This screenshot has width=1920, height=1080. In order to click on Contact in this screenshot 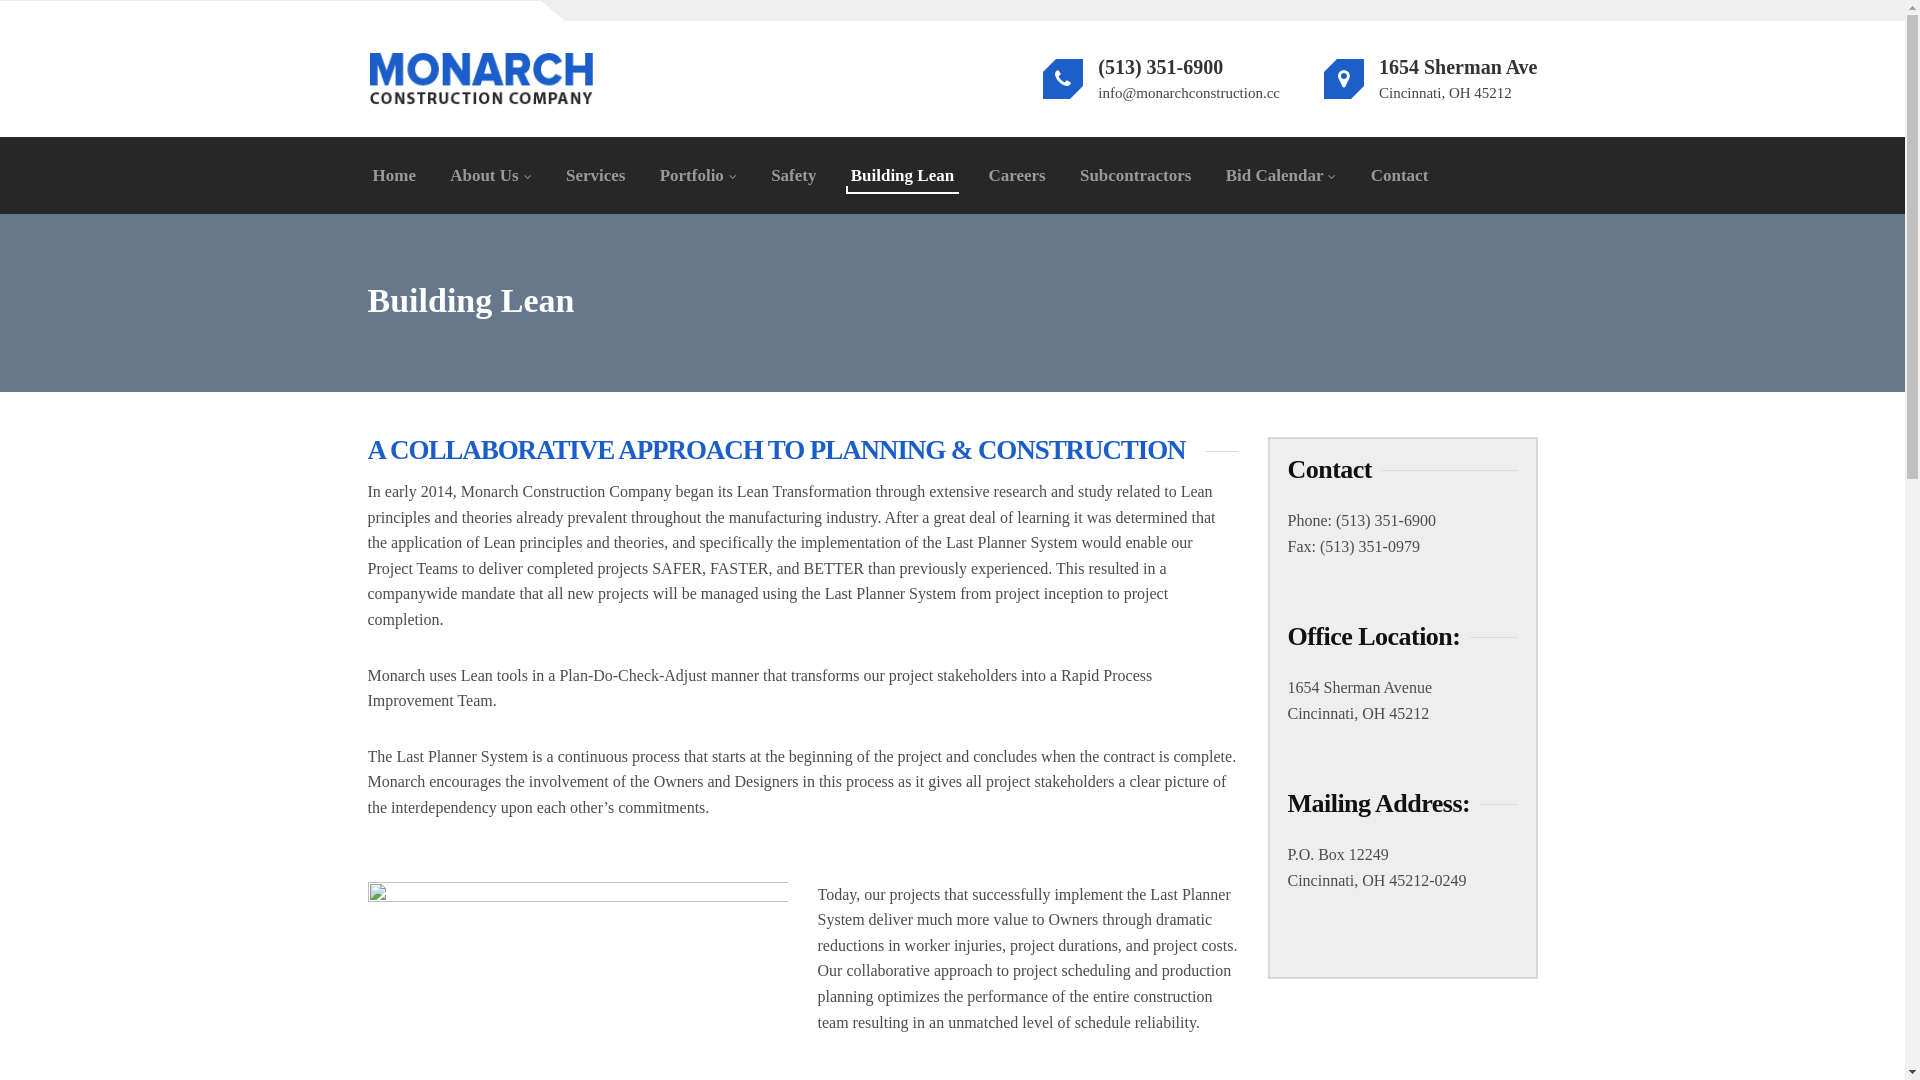, I will do `click(1400, 176)`.